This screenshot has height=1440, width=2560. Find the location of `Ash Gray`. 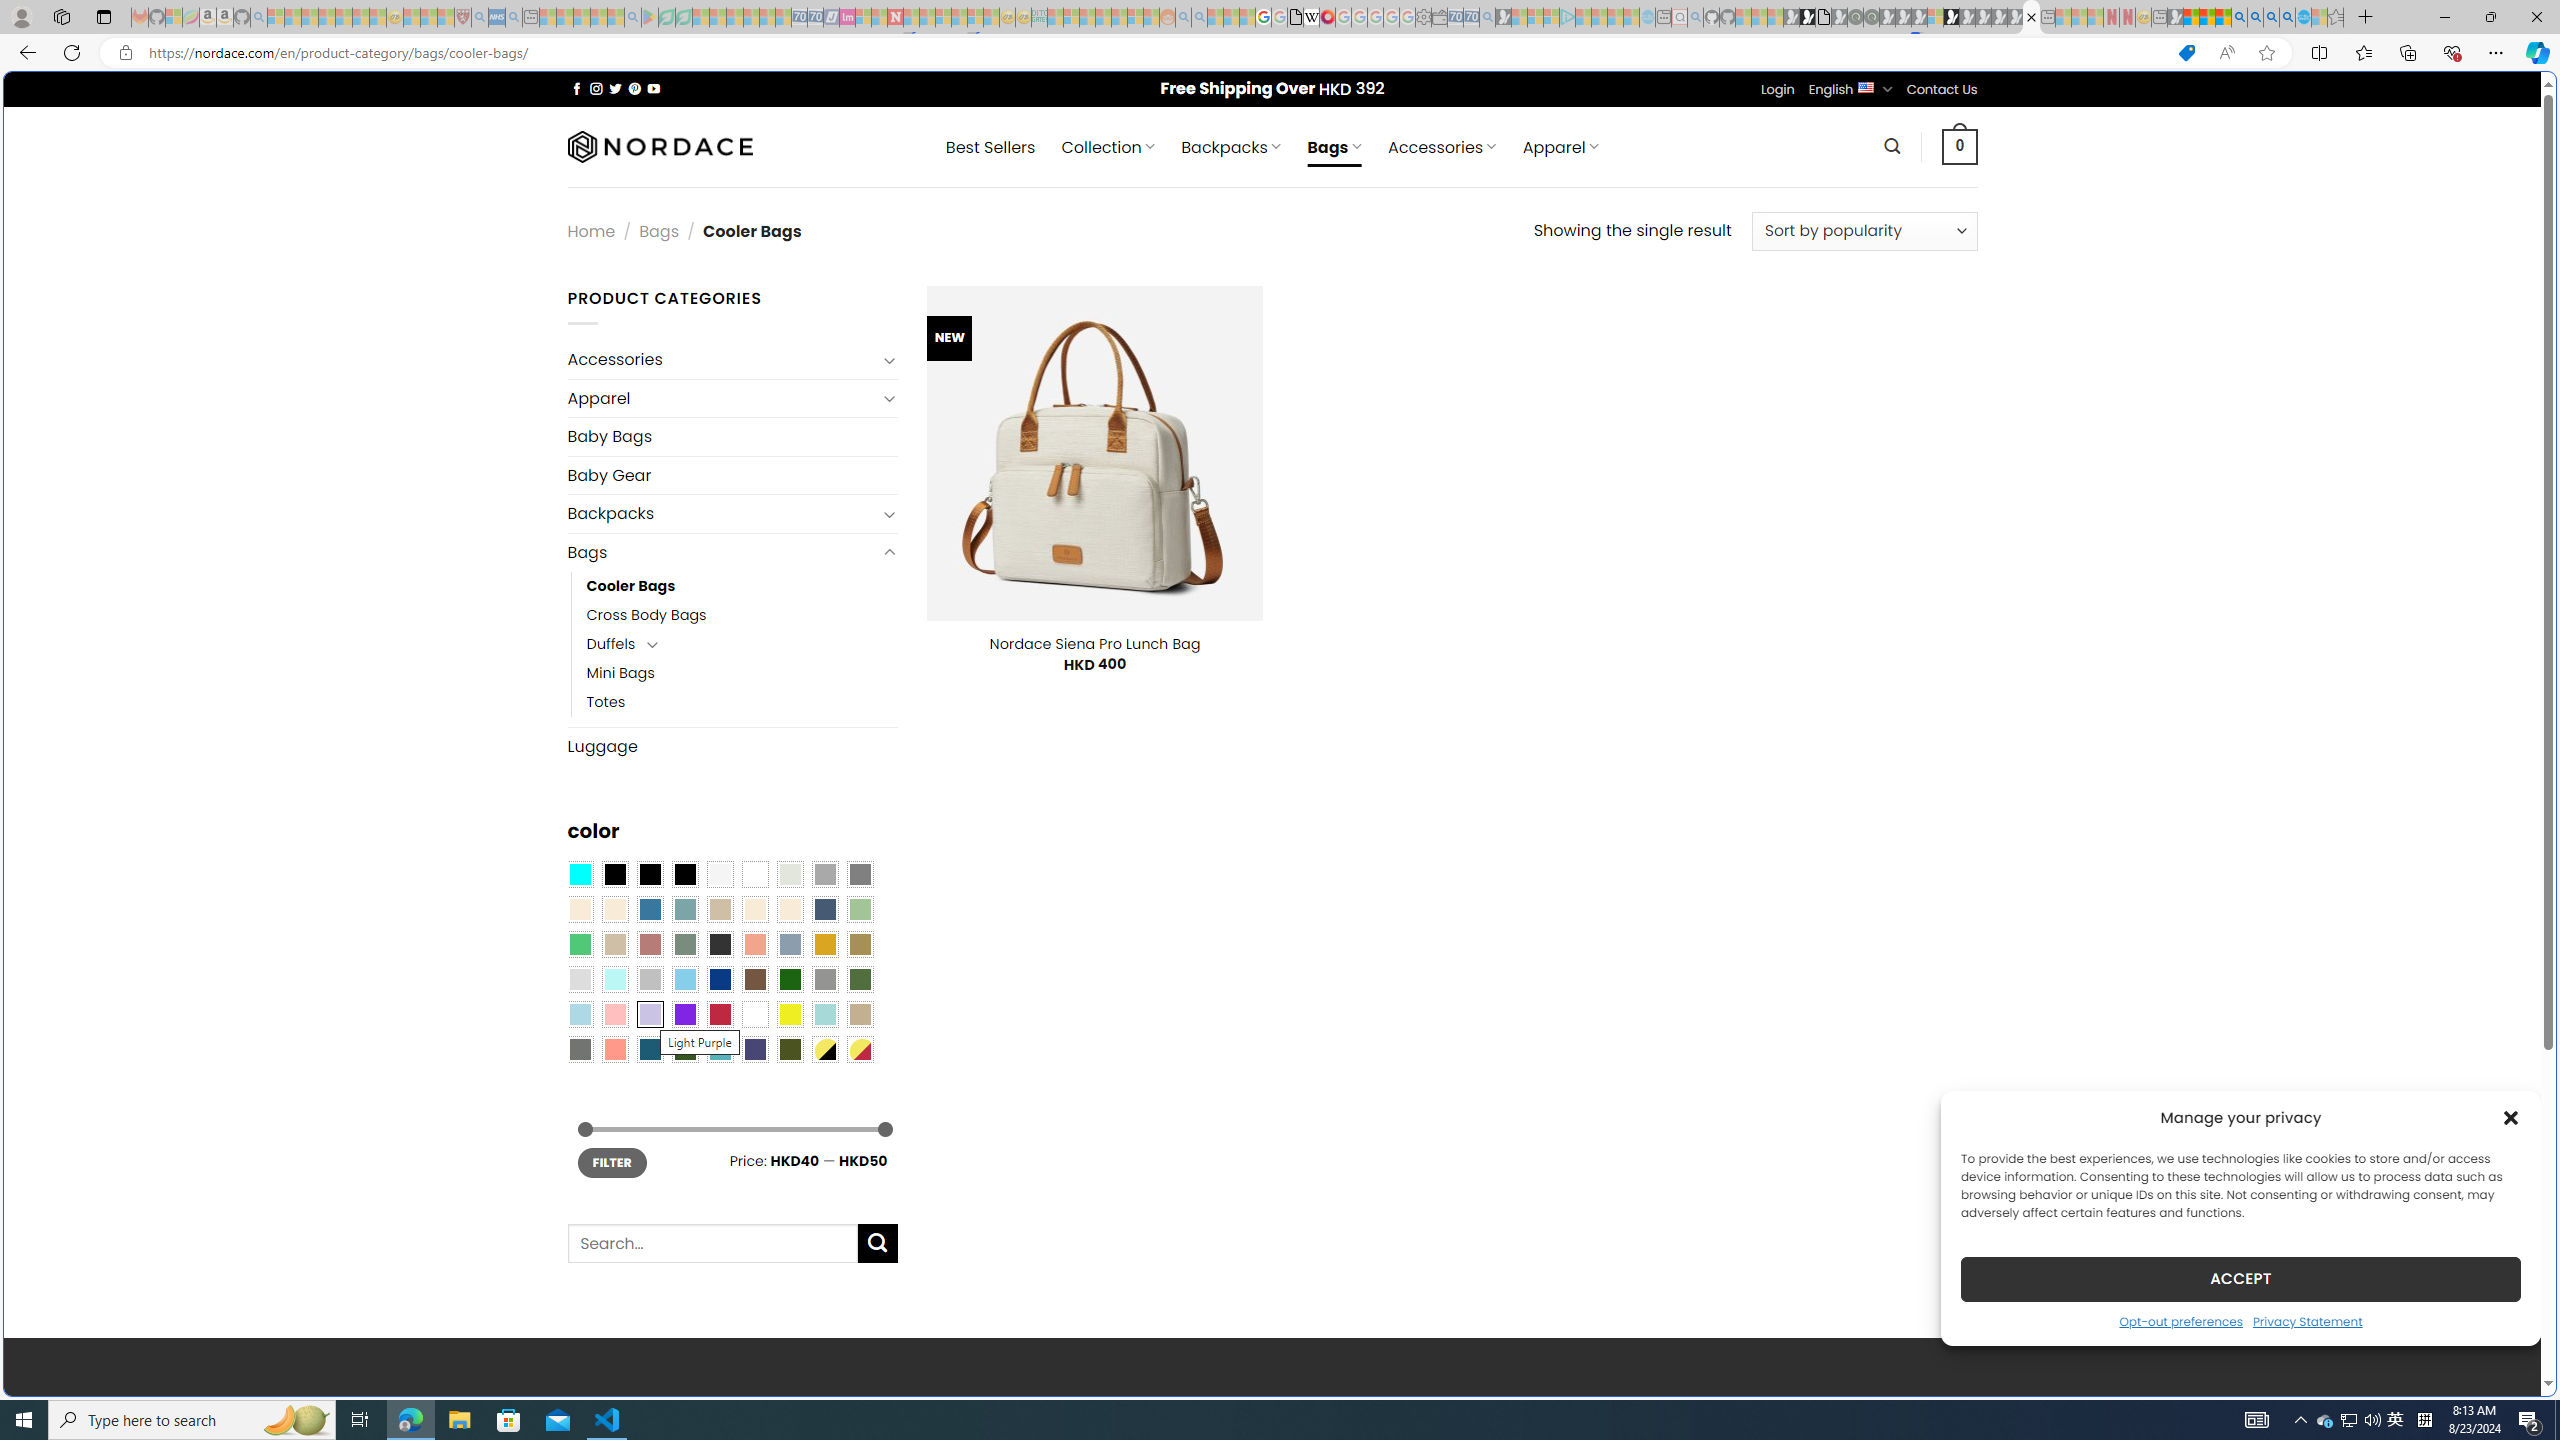

Ash Gray is located at coordinates (790, 875).